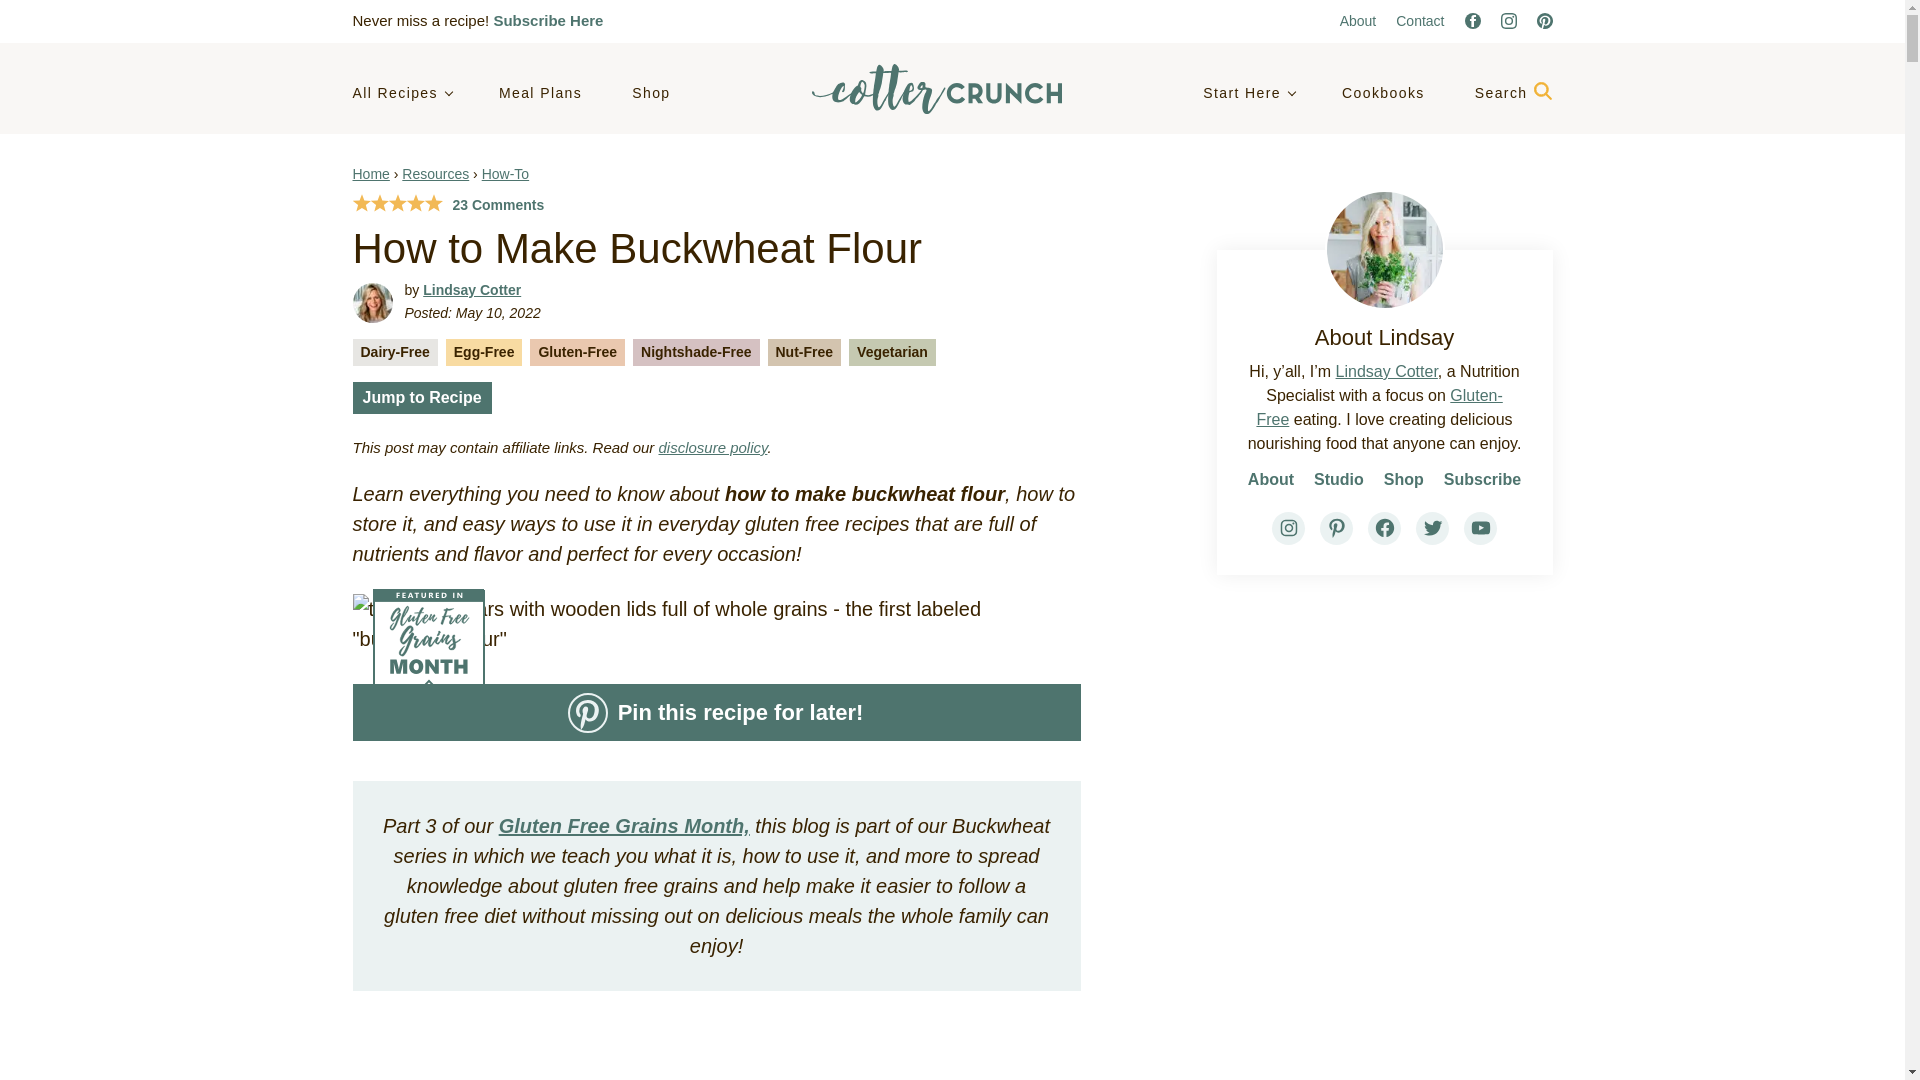 This screenshot has height=1080, width=1920. What do you see at coordinates (1358, 20) in the screenshot?
I see `About` at bounding box center [1358, 20].